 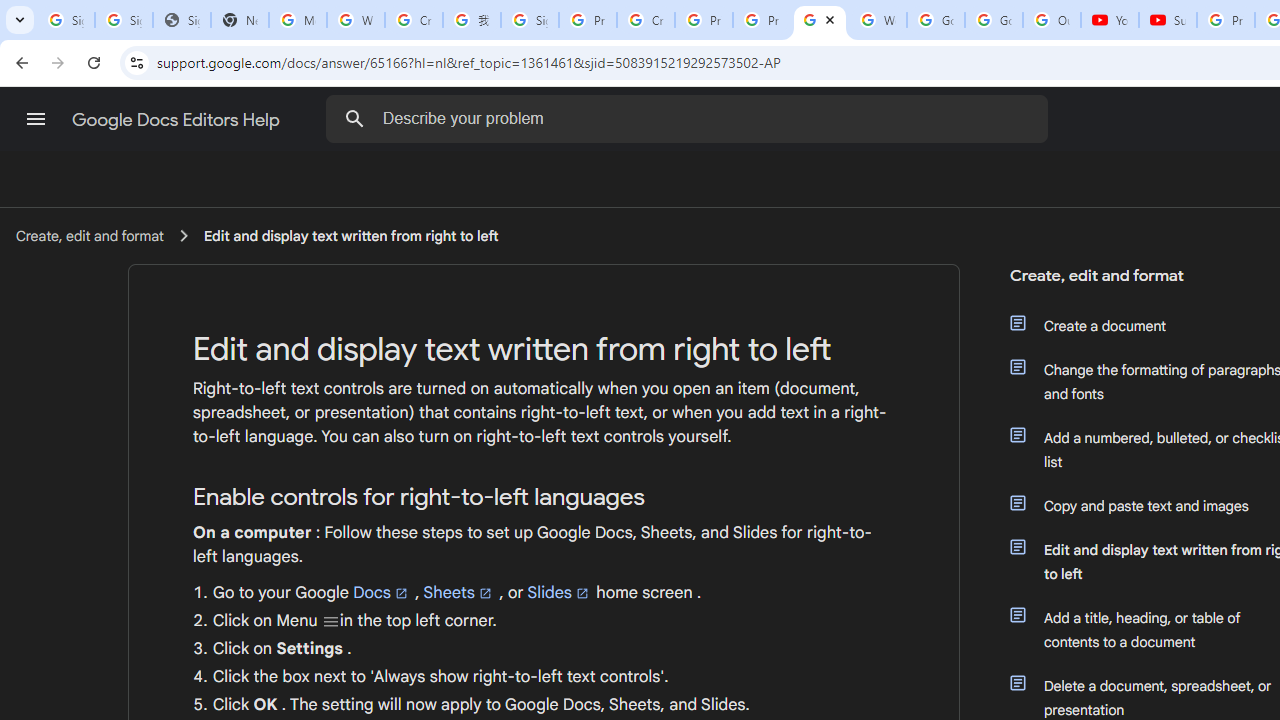 I want to click on Google Docs Editors Help, so click(x=178, y=120).